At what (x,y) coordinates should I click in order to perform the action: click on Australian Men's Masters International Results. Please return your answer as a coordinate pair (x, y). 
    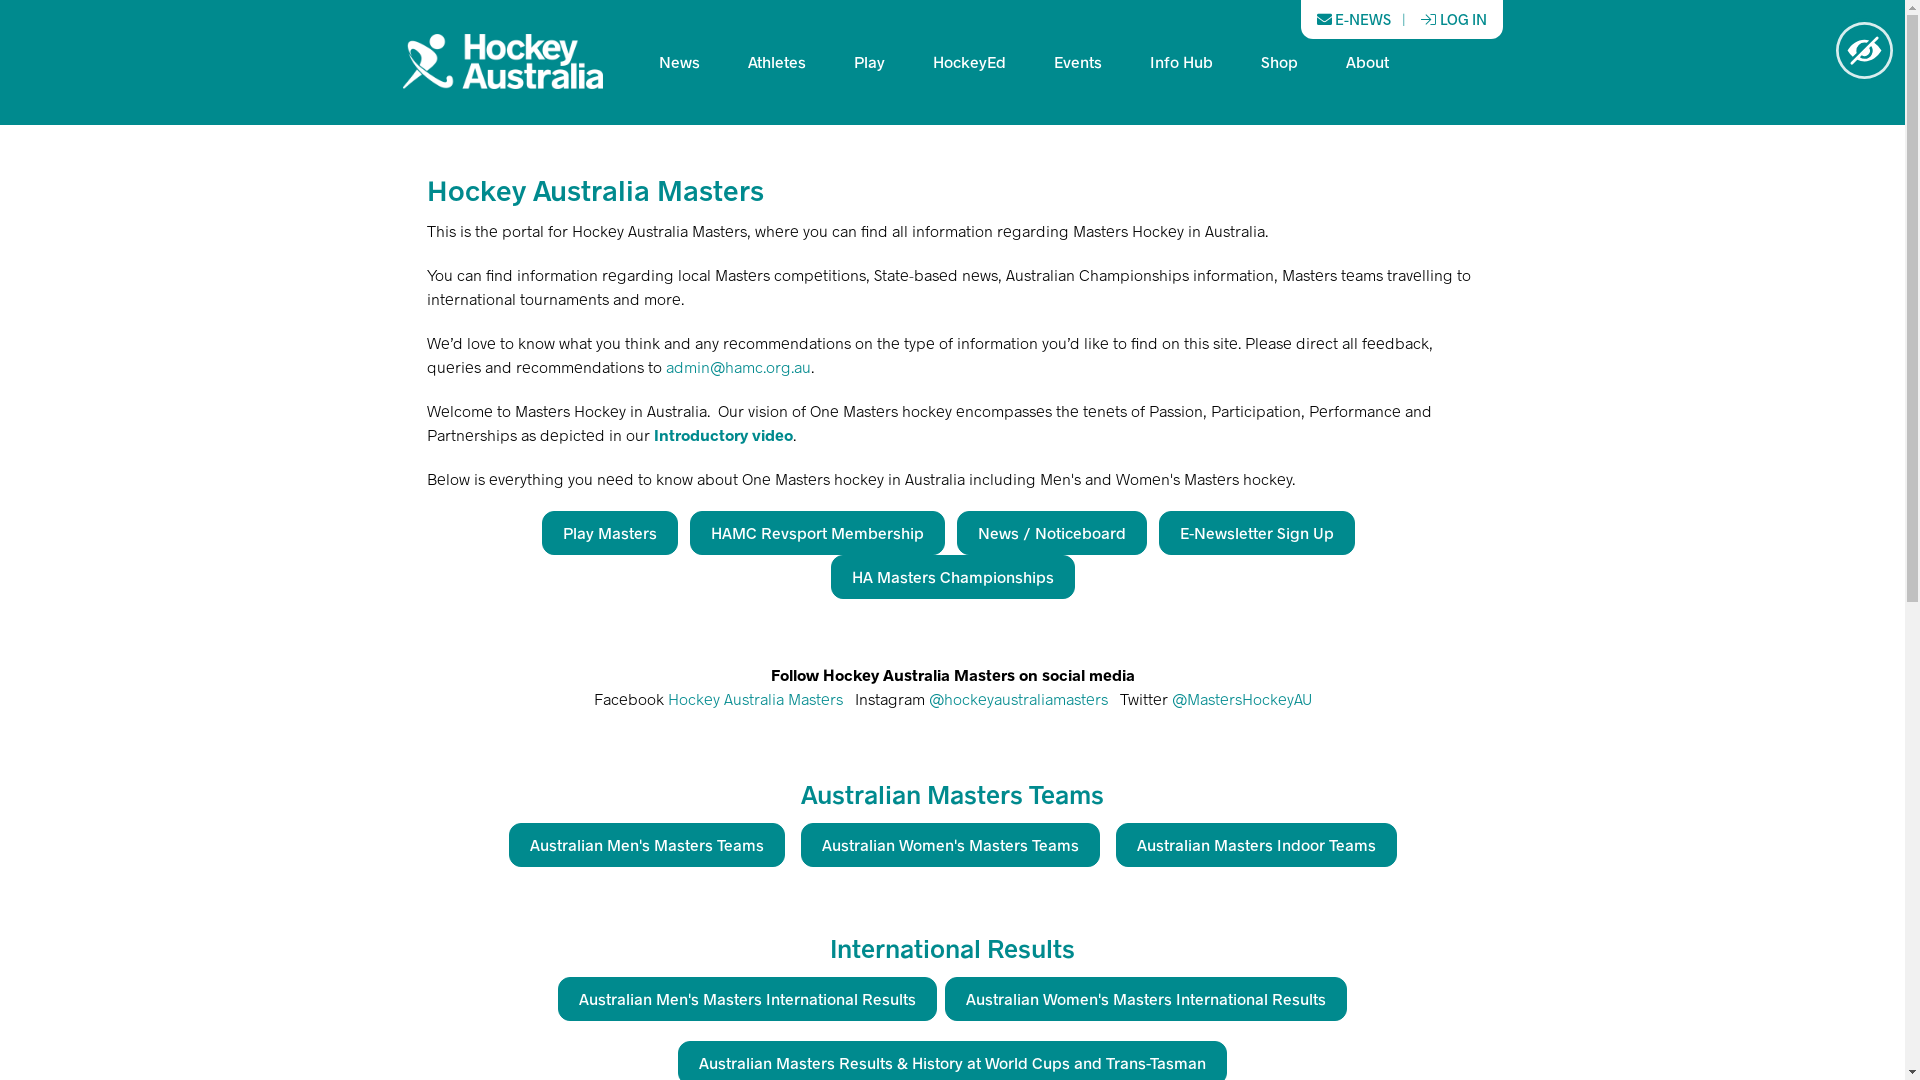
    Looking at the image, I should click on (748, 999).